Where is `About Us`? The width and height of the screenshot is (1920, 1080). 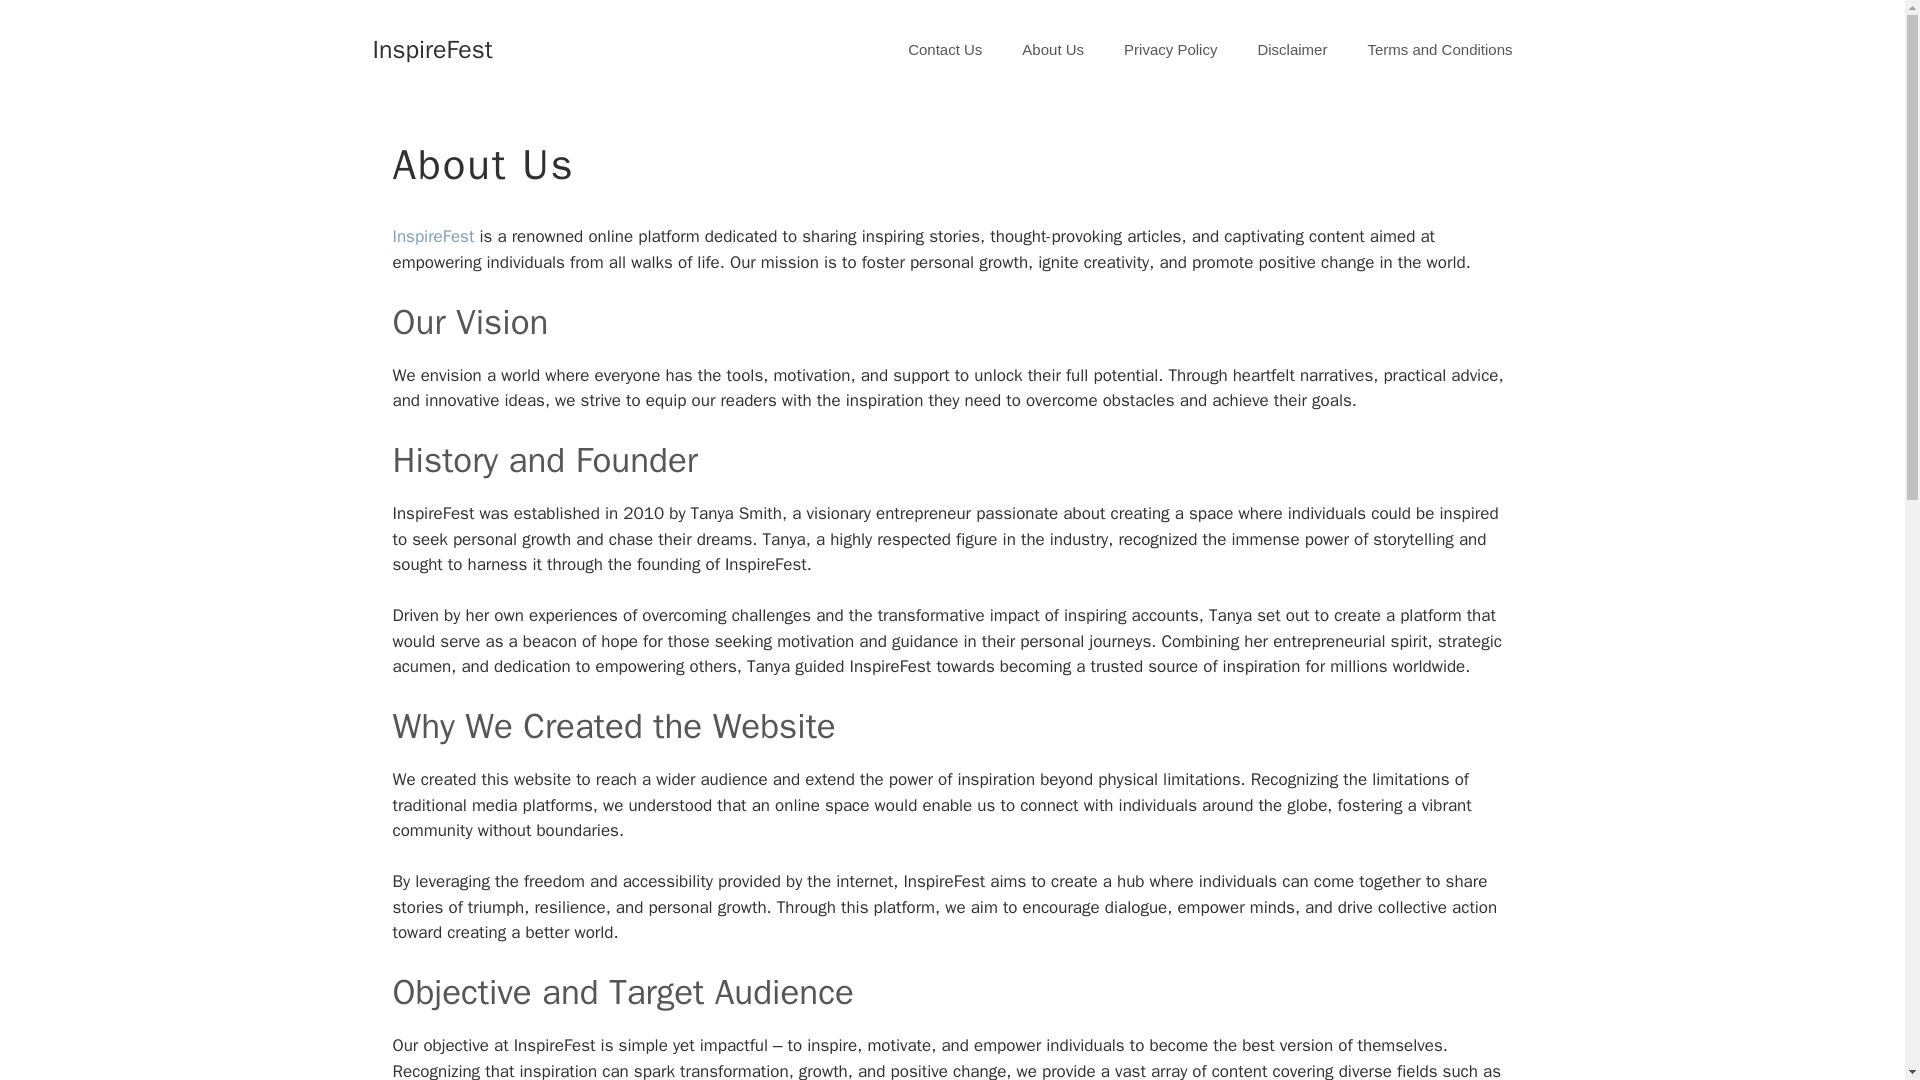
About Us is located at coordinates (1053, 50).